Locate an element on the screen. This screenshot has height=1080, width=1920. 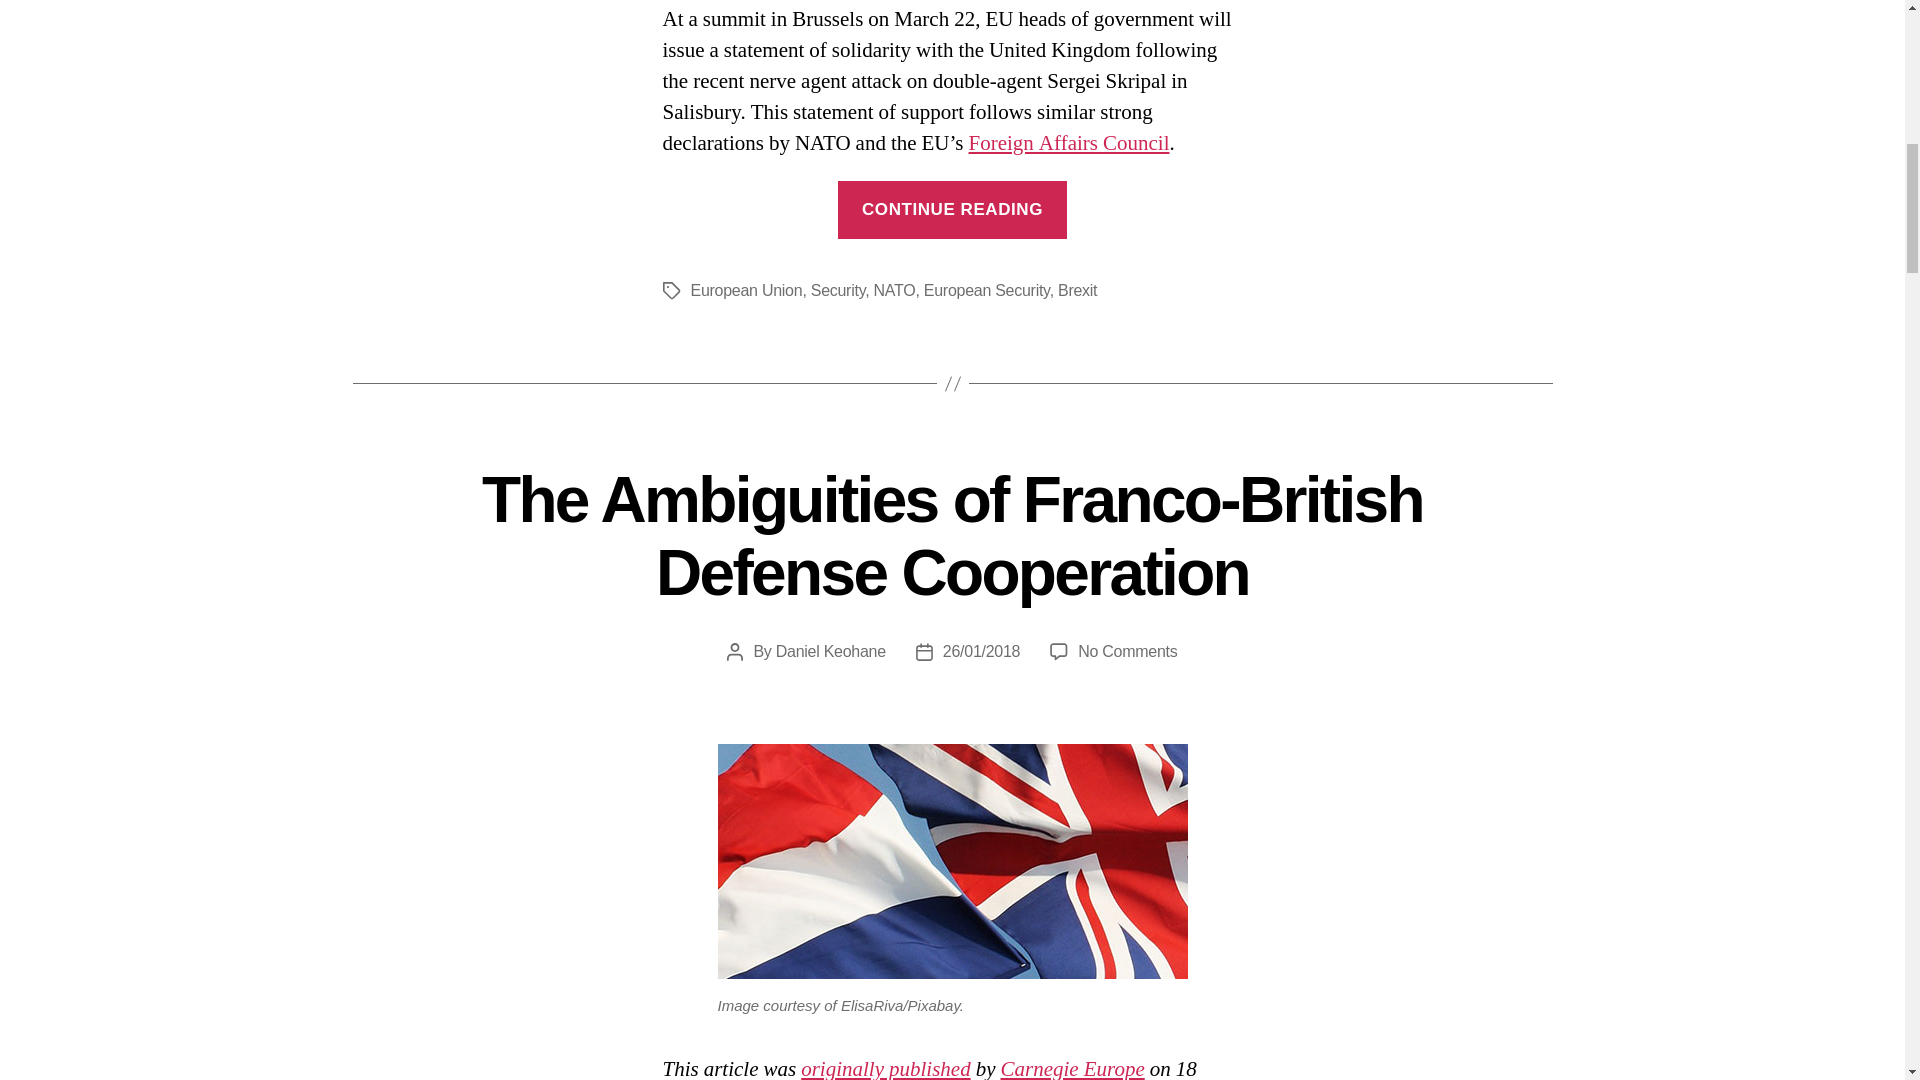
Daniel Keohane is located at coordinates (830, 650).